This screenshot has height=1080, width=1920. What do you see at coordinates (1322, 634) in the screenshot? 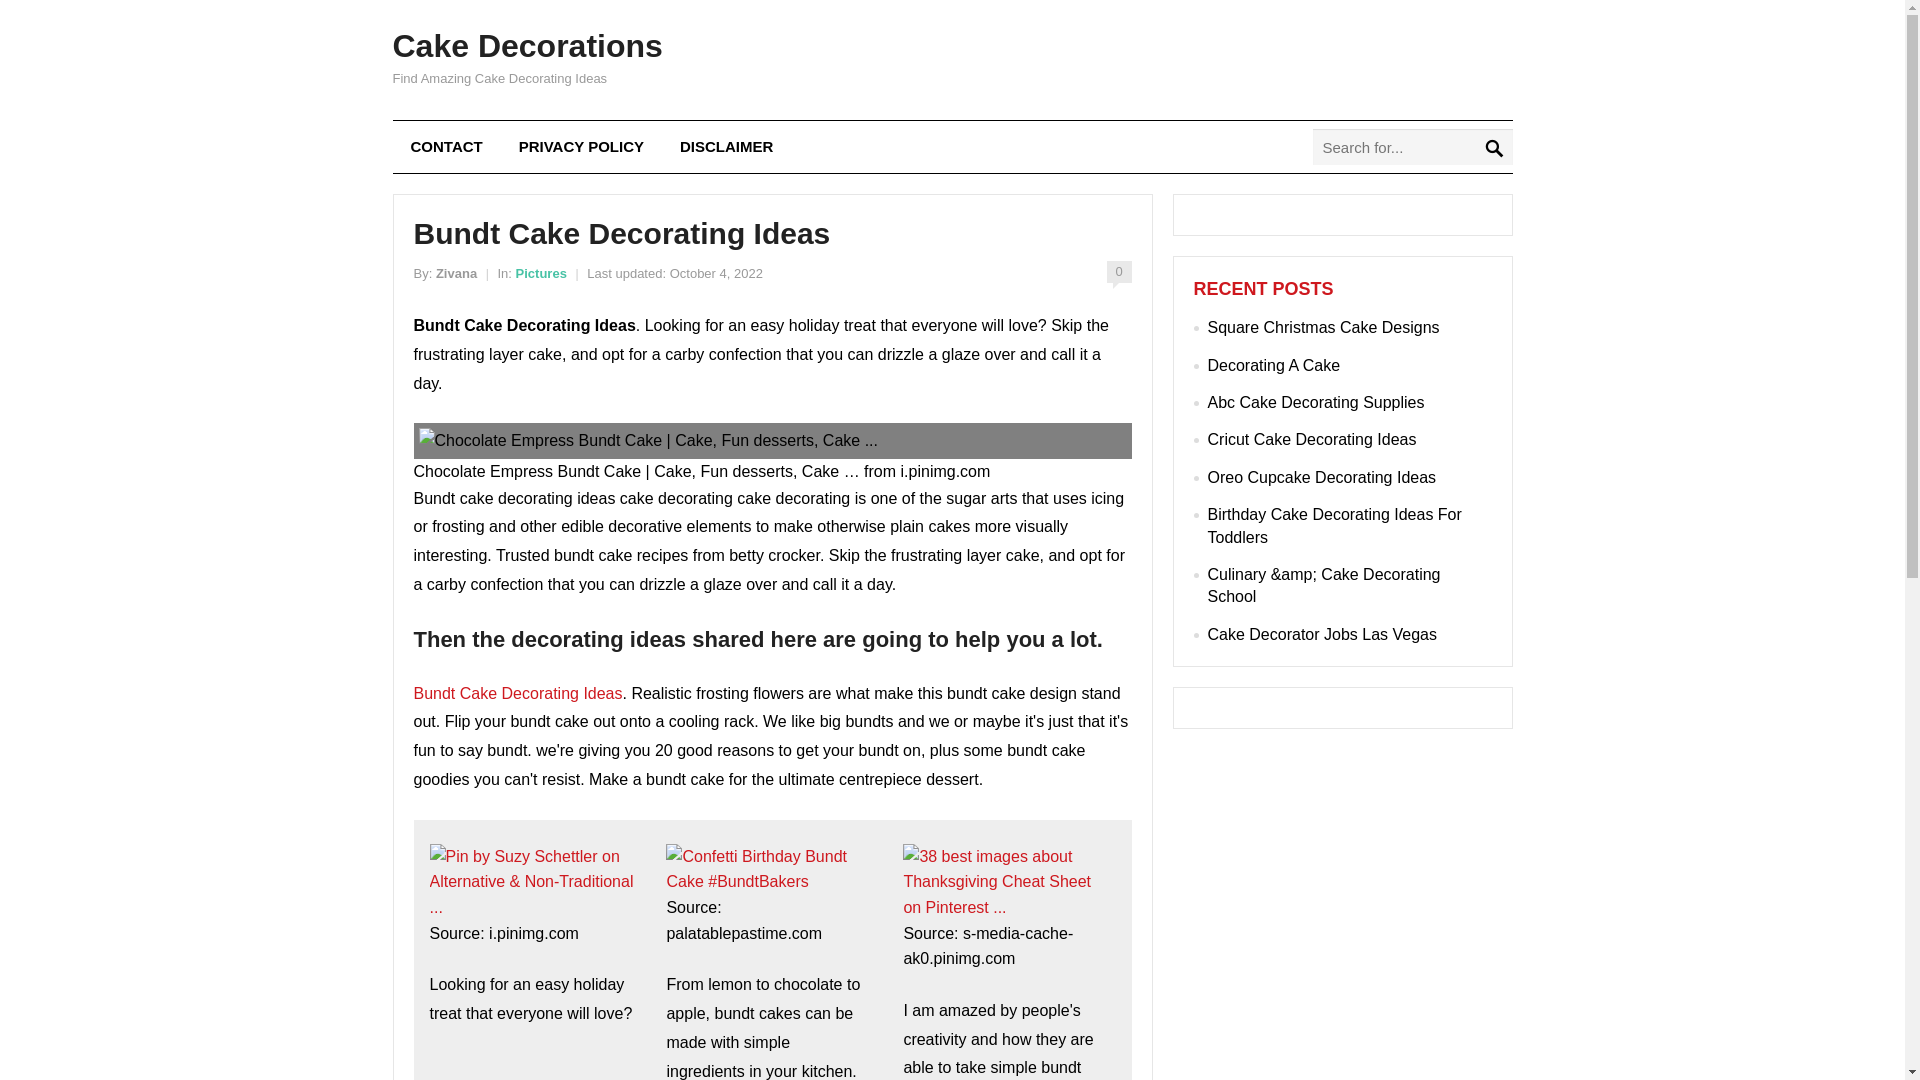
I see `Cake Decorator Jobs Las Vegas` at bounding box center [1322, 634].